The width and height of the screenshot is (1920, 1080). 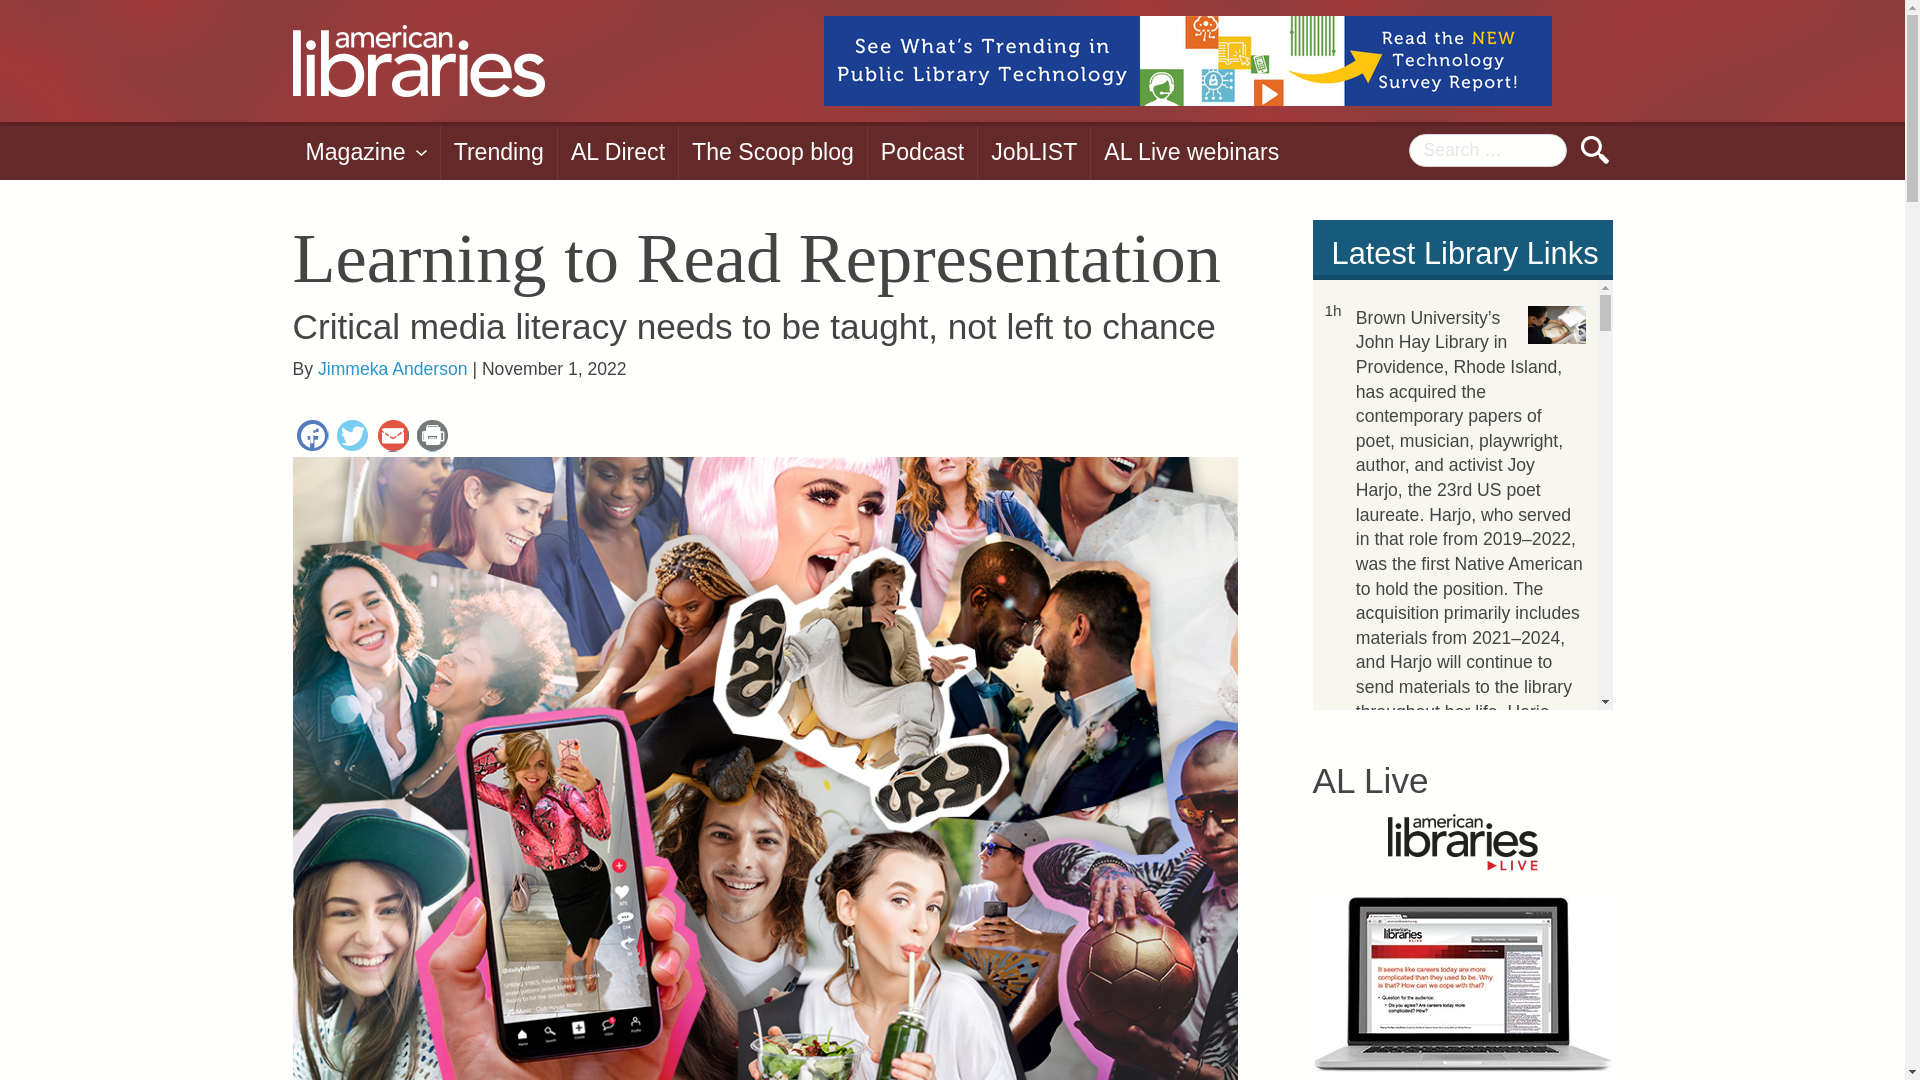 I want to click on Click here for more information, so click(x=1187, y=60).